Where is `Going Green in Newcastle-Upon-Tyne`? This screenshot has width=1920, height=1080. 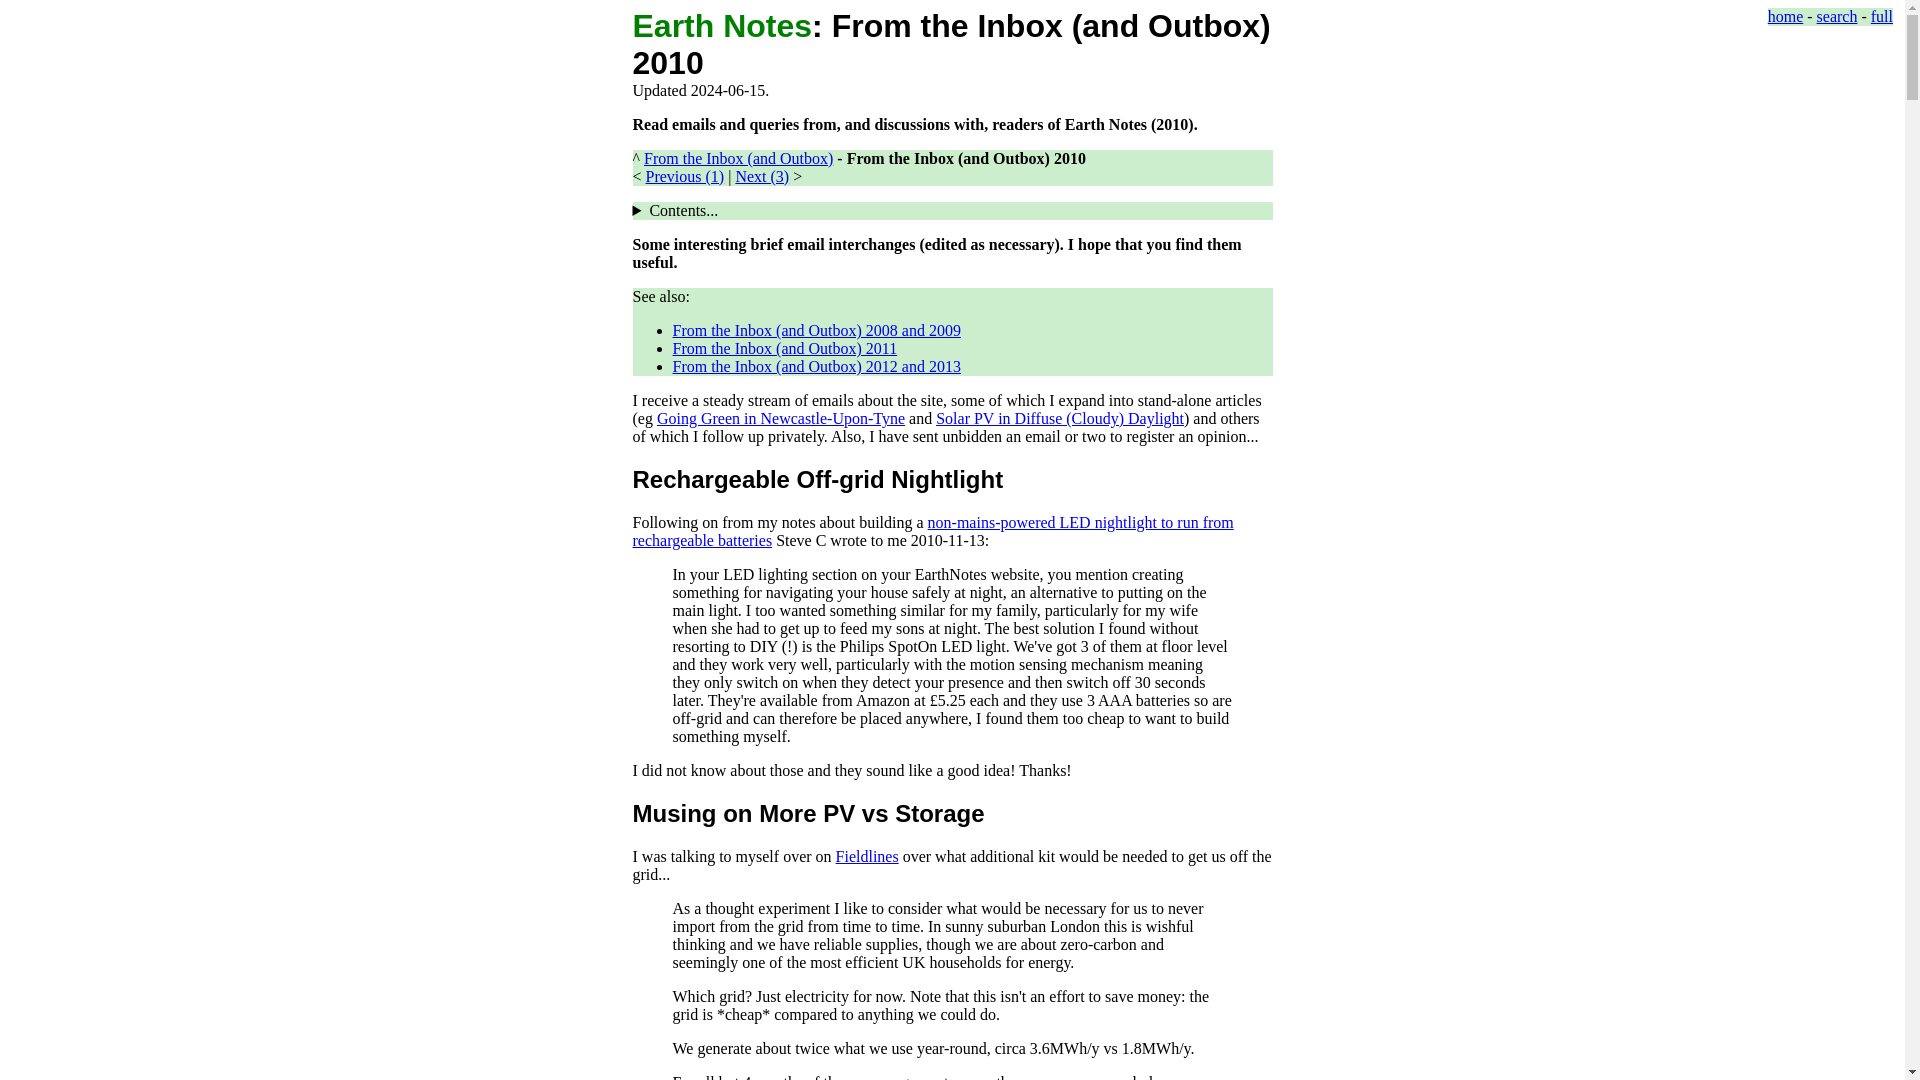 Going Green in Newcastle-Upon-Tyne is located at coordinates (780, 418).